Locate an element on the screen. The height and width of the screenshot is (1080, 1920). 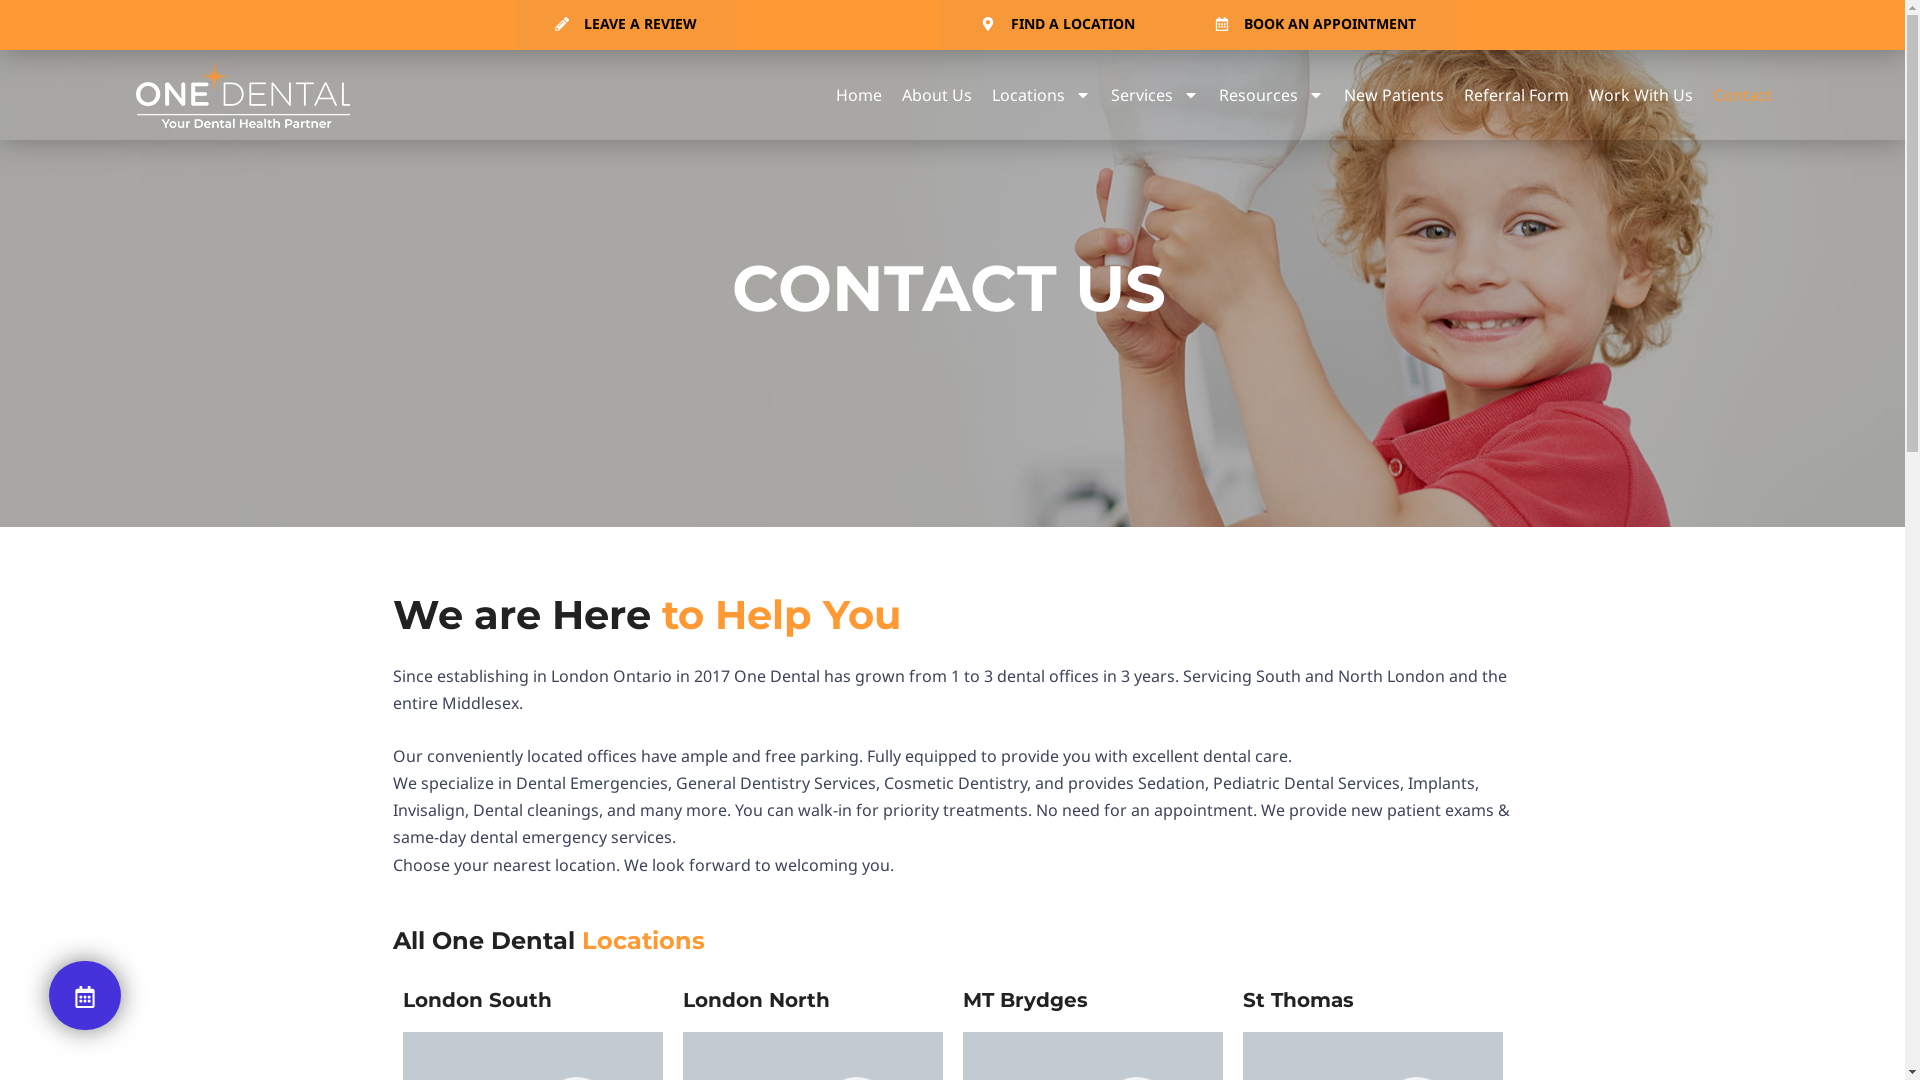
LEAVE A REVIEW is located at coordinates (626, 25).